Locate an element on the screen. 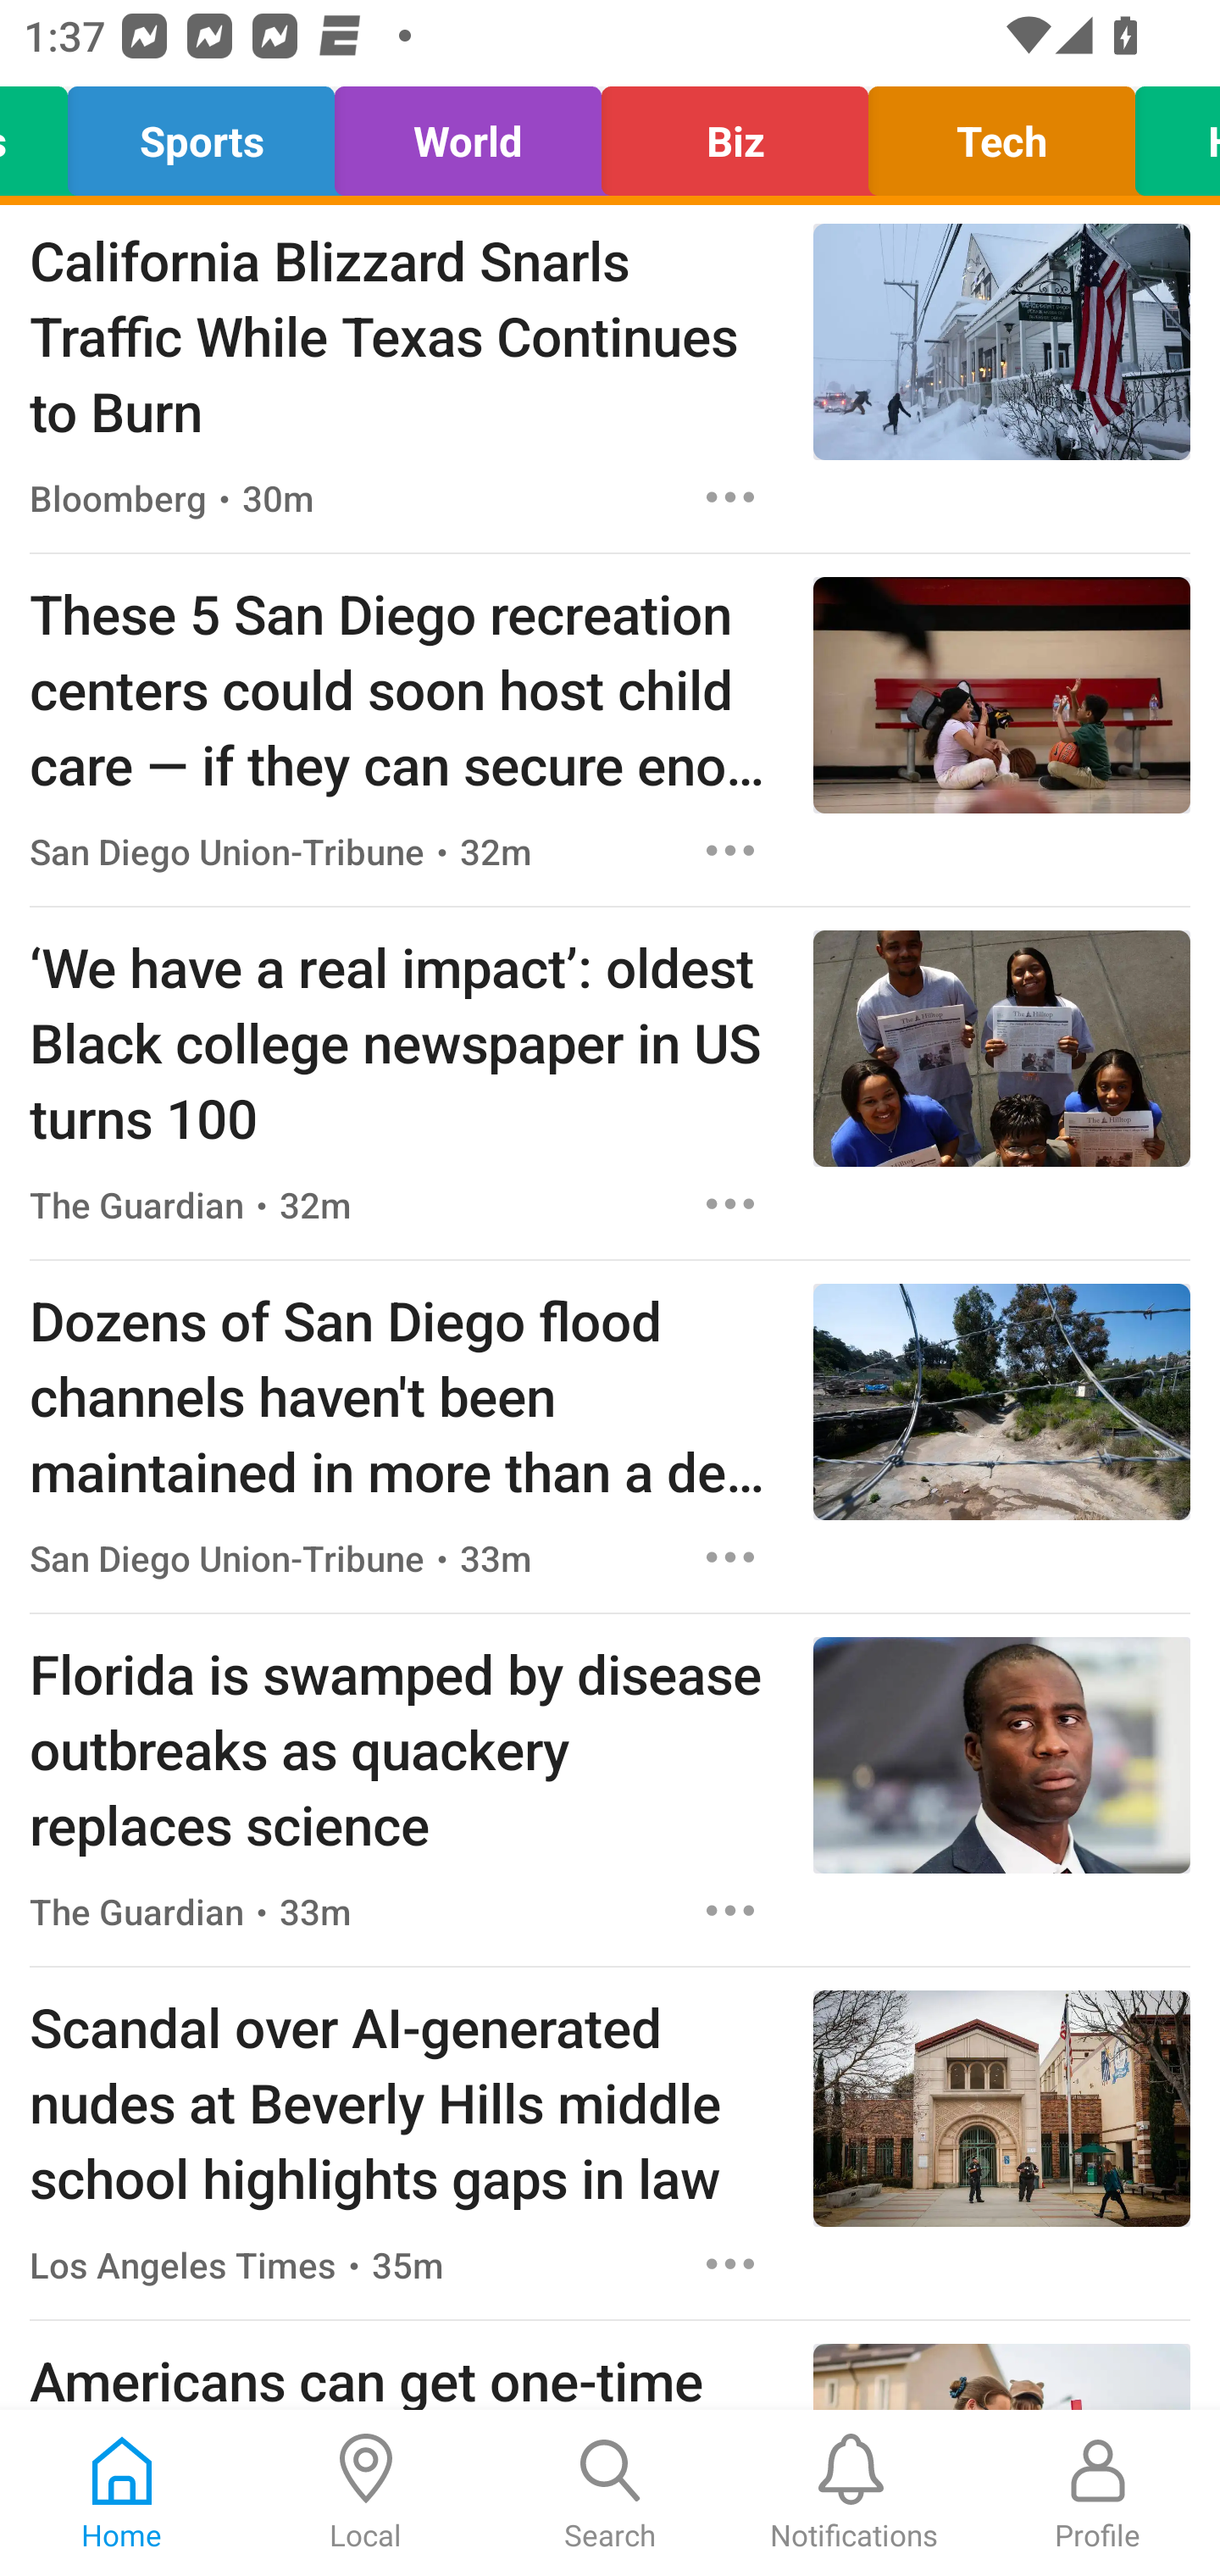  Options is located at coordinates (730, 2264).